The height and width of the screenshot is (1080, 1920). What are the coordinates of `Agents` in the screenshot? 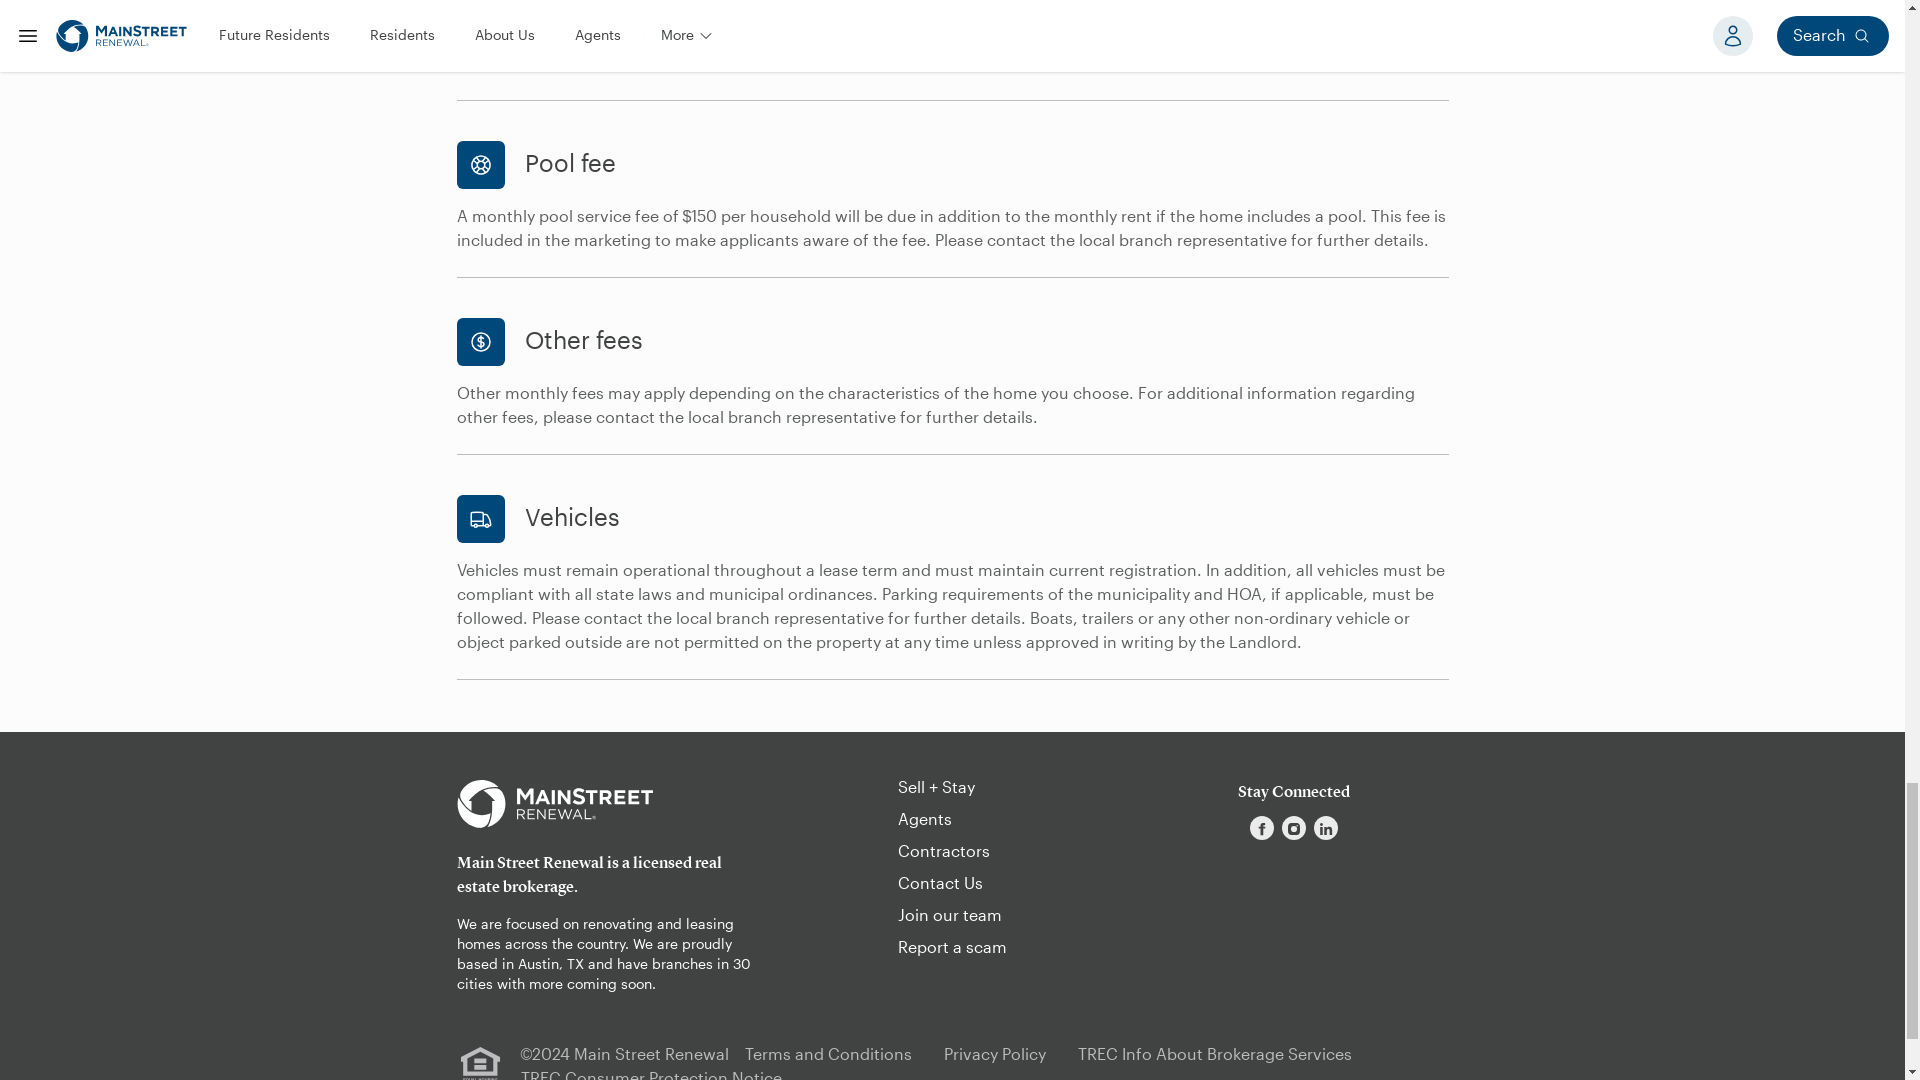 It's located at (925, 820).